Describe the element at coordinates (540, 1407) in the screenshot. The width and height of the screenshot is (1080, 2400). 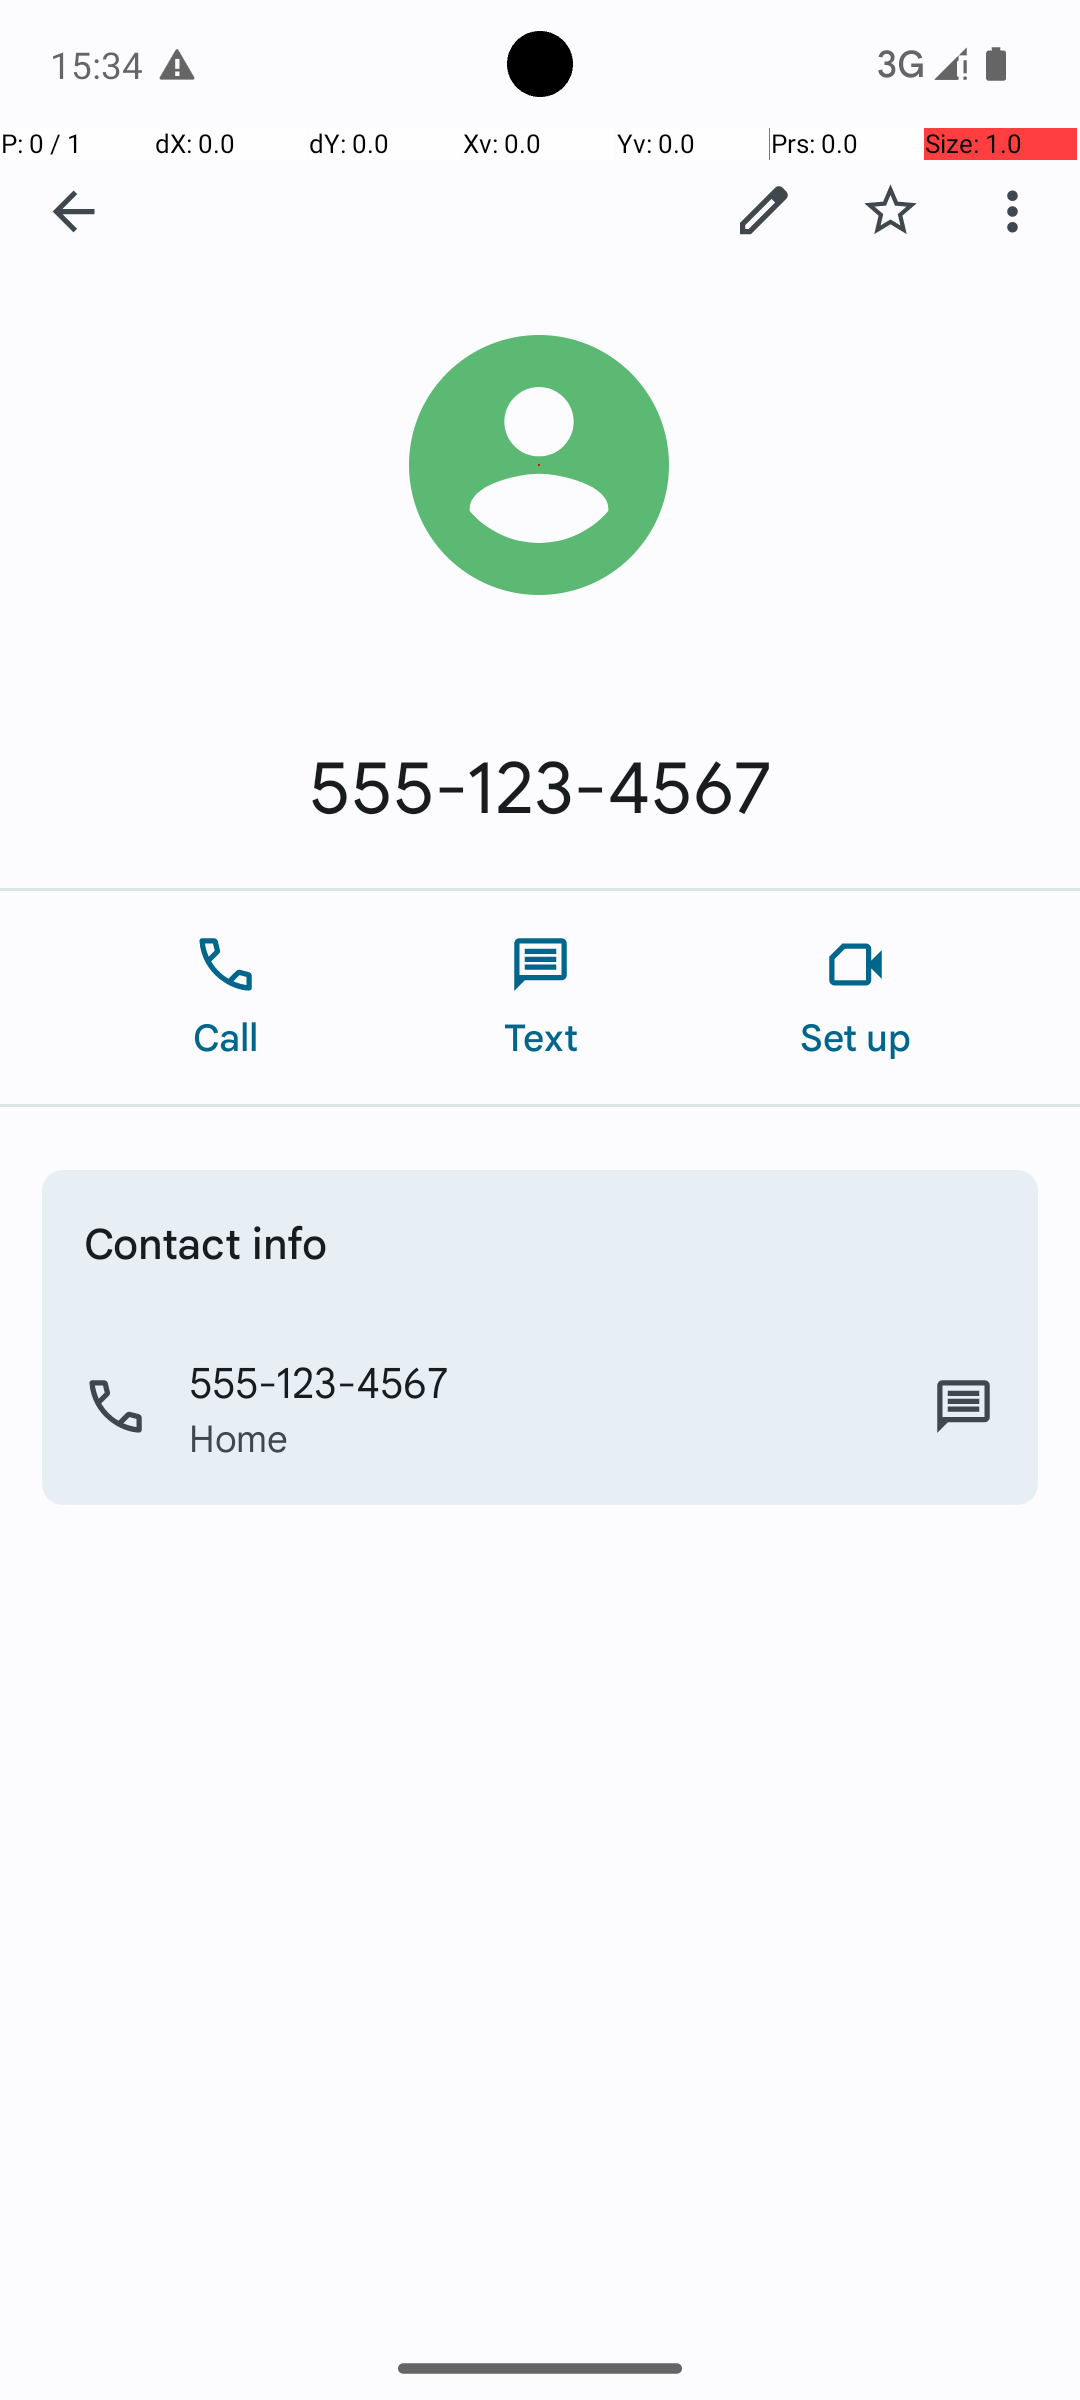
I see `Call Home 555-123-4567` at that location.